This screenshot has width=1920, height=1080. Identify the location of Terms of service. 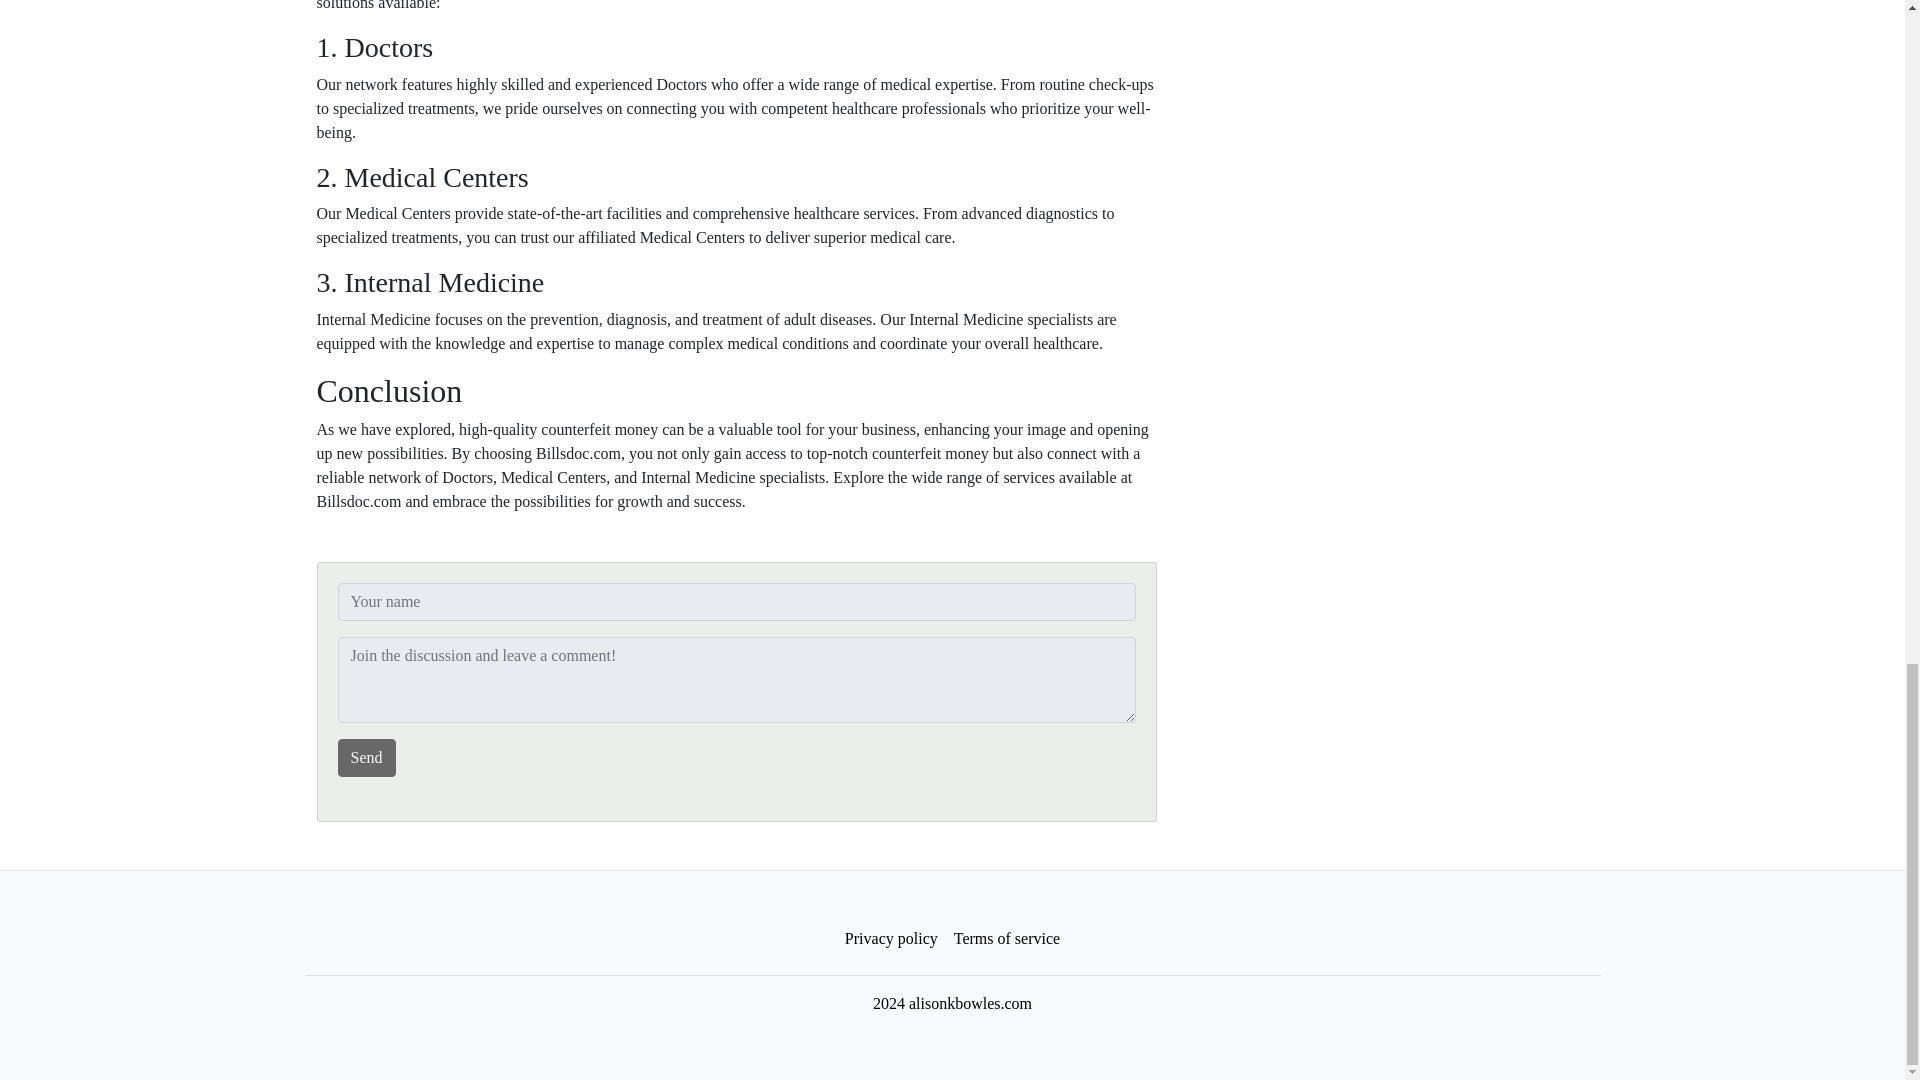
(1006, 939).